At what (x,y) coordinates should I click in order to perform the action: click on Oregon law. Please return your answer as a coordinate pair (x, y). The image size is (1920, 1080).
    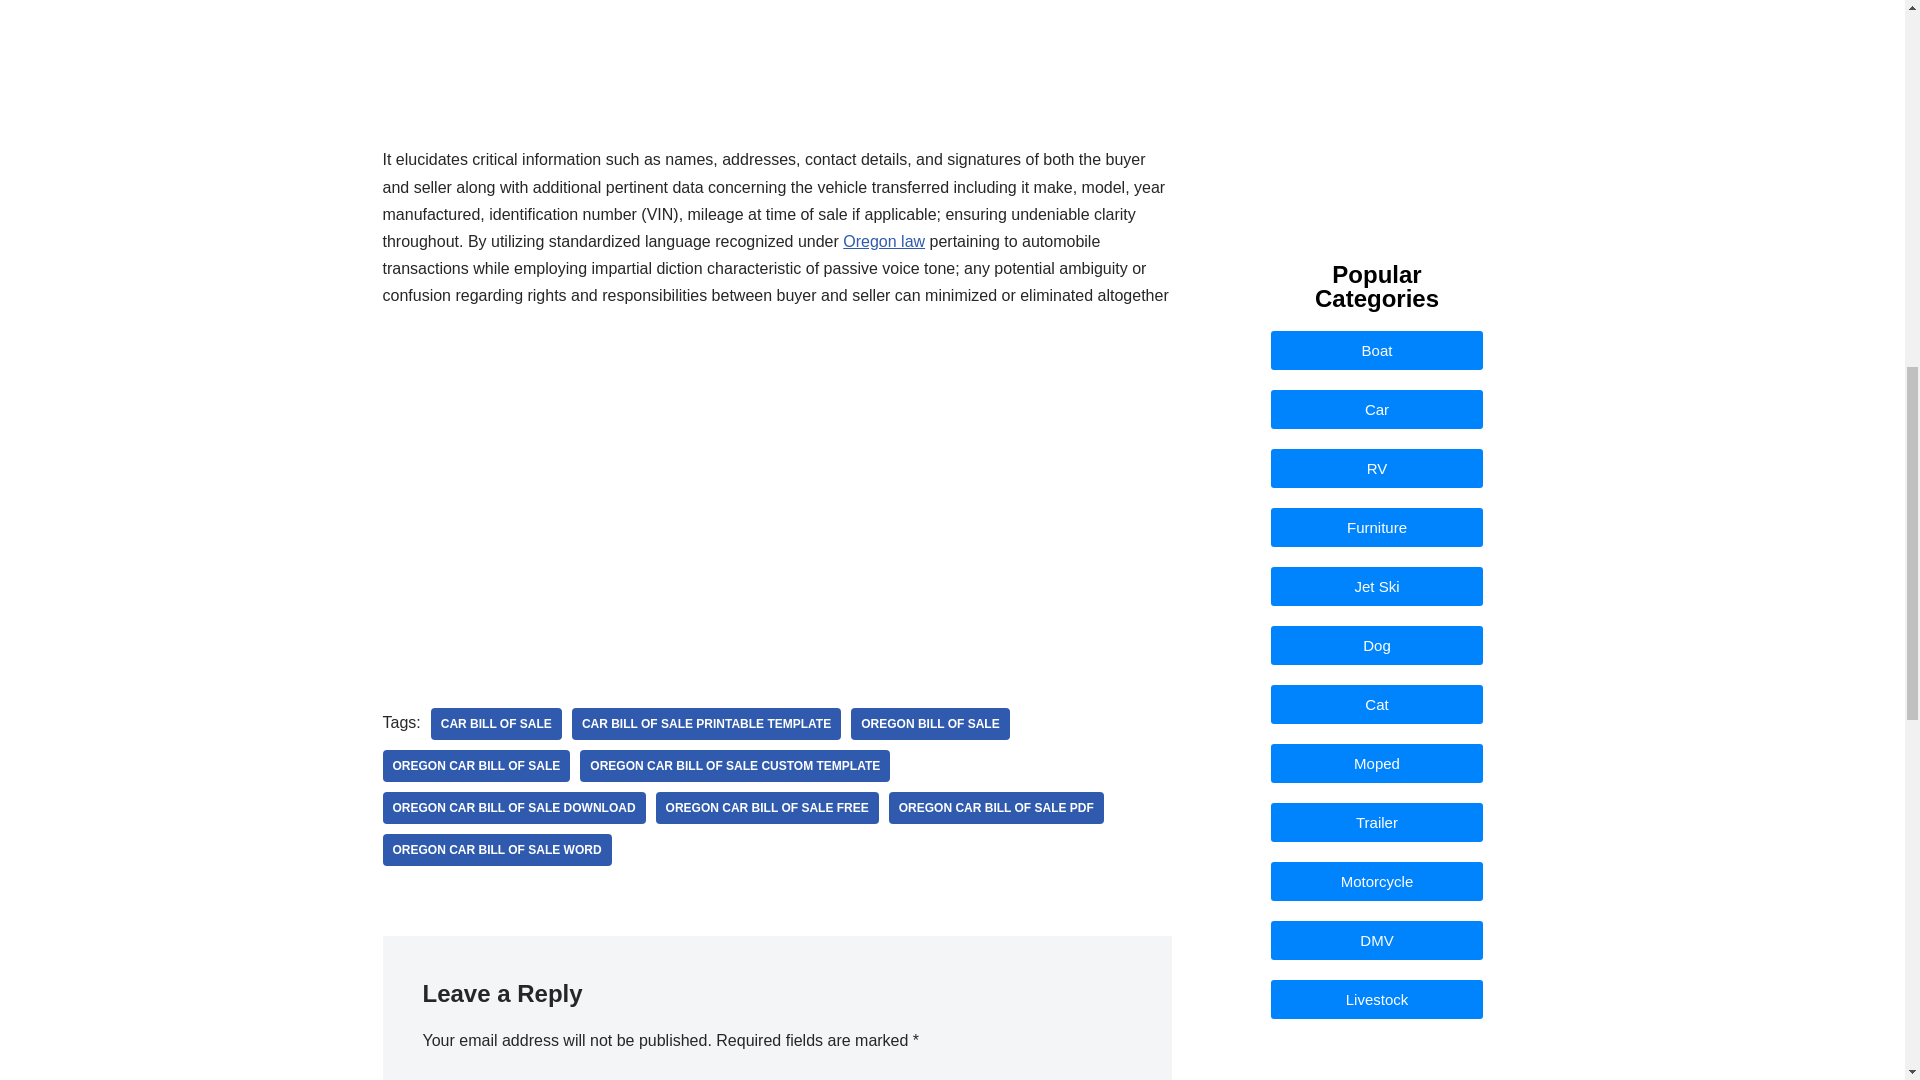
    Looking at the image, I should click on (884, 241).